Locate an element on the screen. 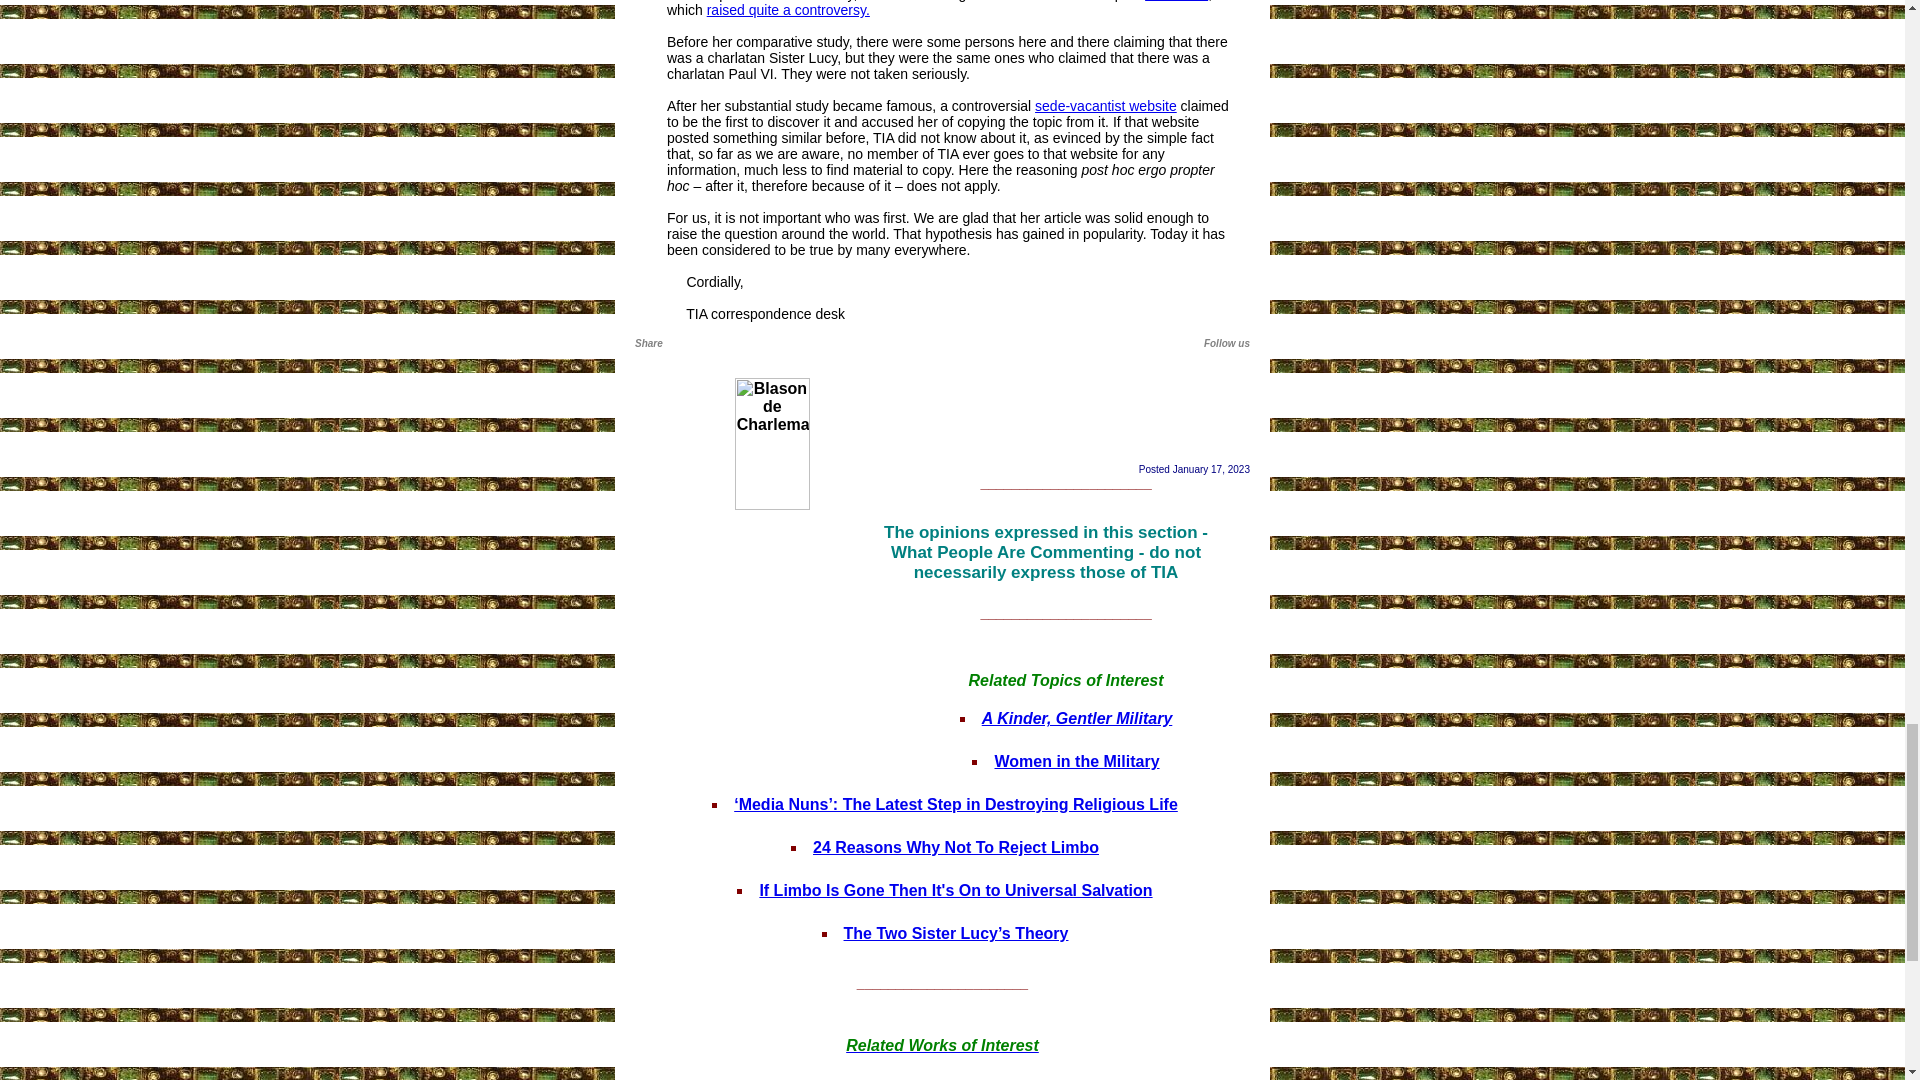 This screenshot has width=1920, height=1080. this article is located at coordinates (1176, 1).